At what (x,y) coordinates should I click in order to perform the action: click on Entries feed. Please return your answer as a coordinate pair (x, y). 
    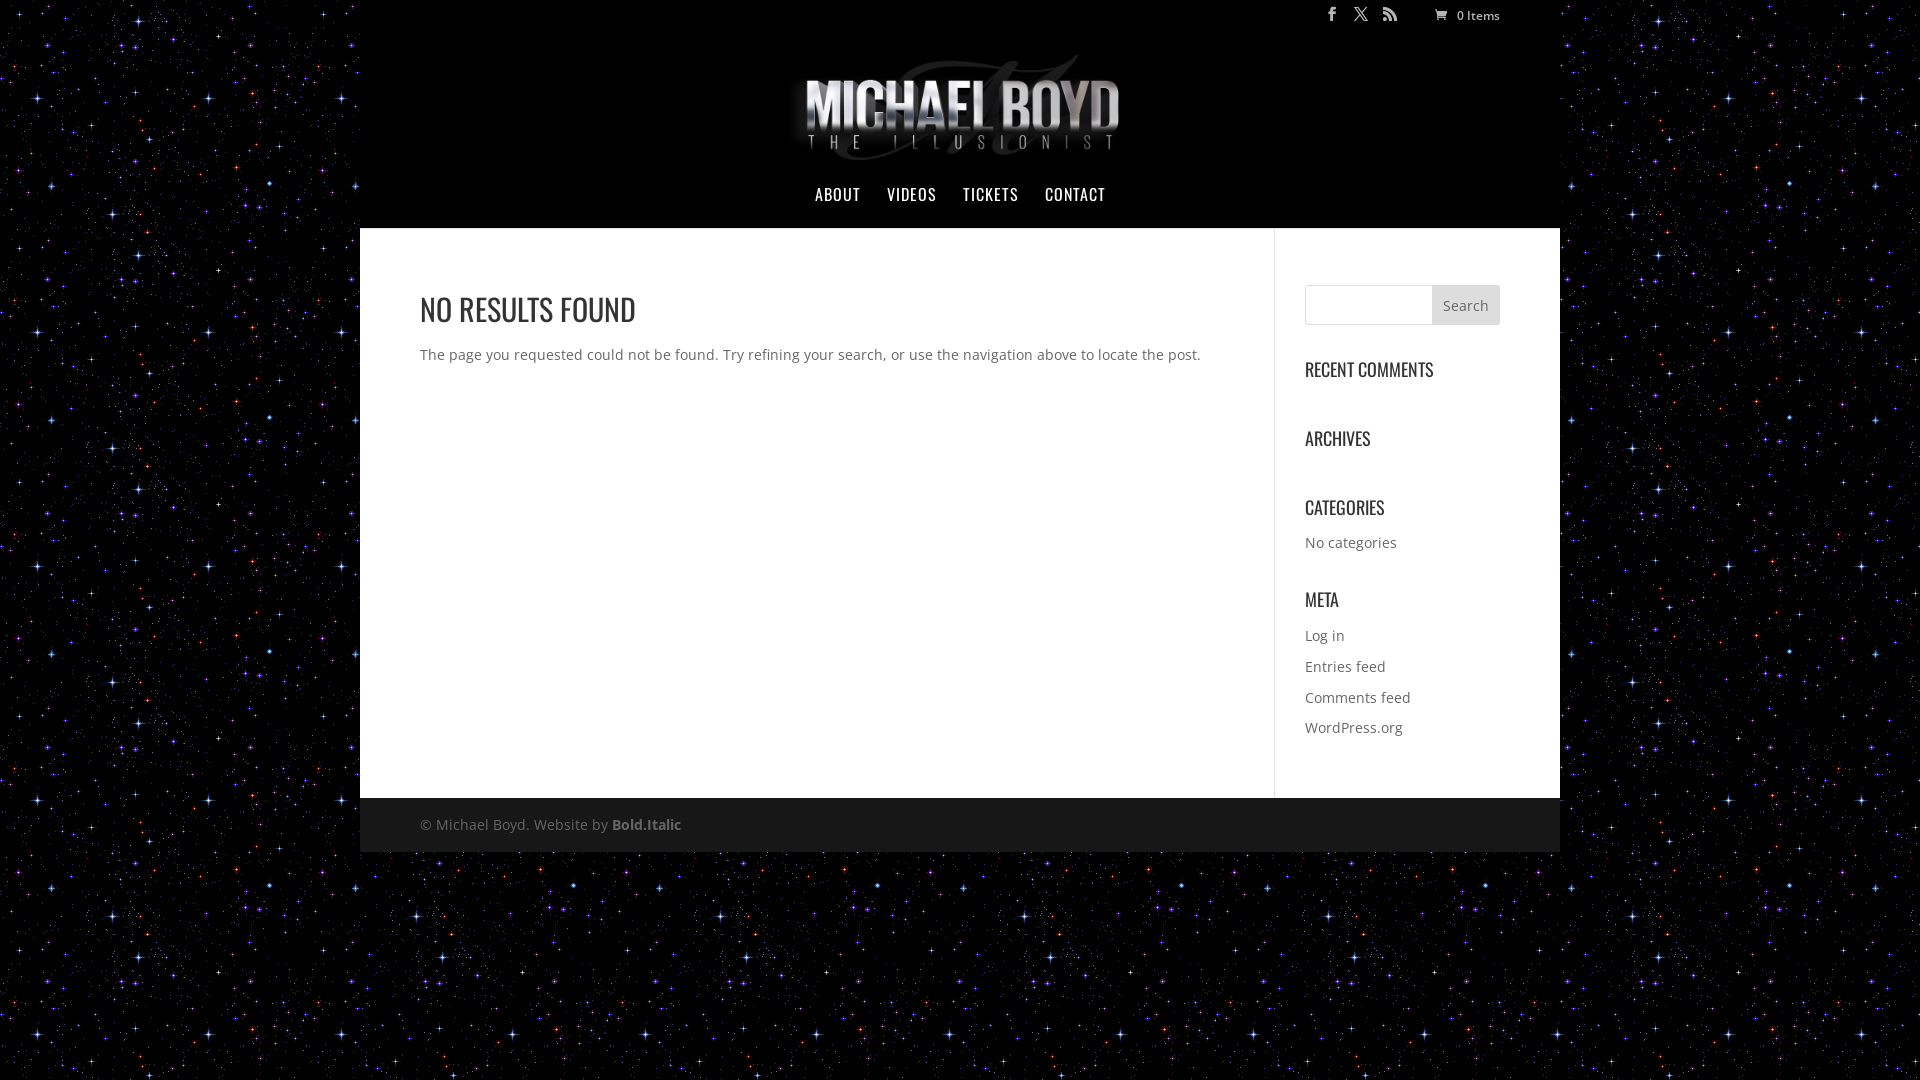
    Looking at the image, I should click on (1346, 666).